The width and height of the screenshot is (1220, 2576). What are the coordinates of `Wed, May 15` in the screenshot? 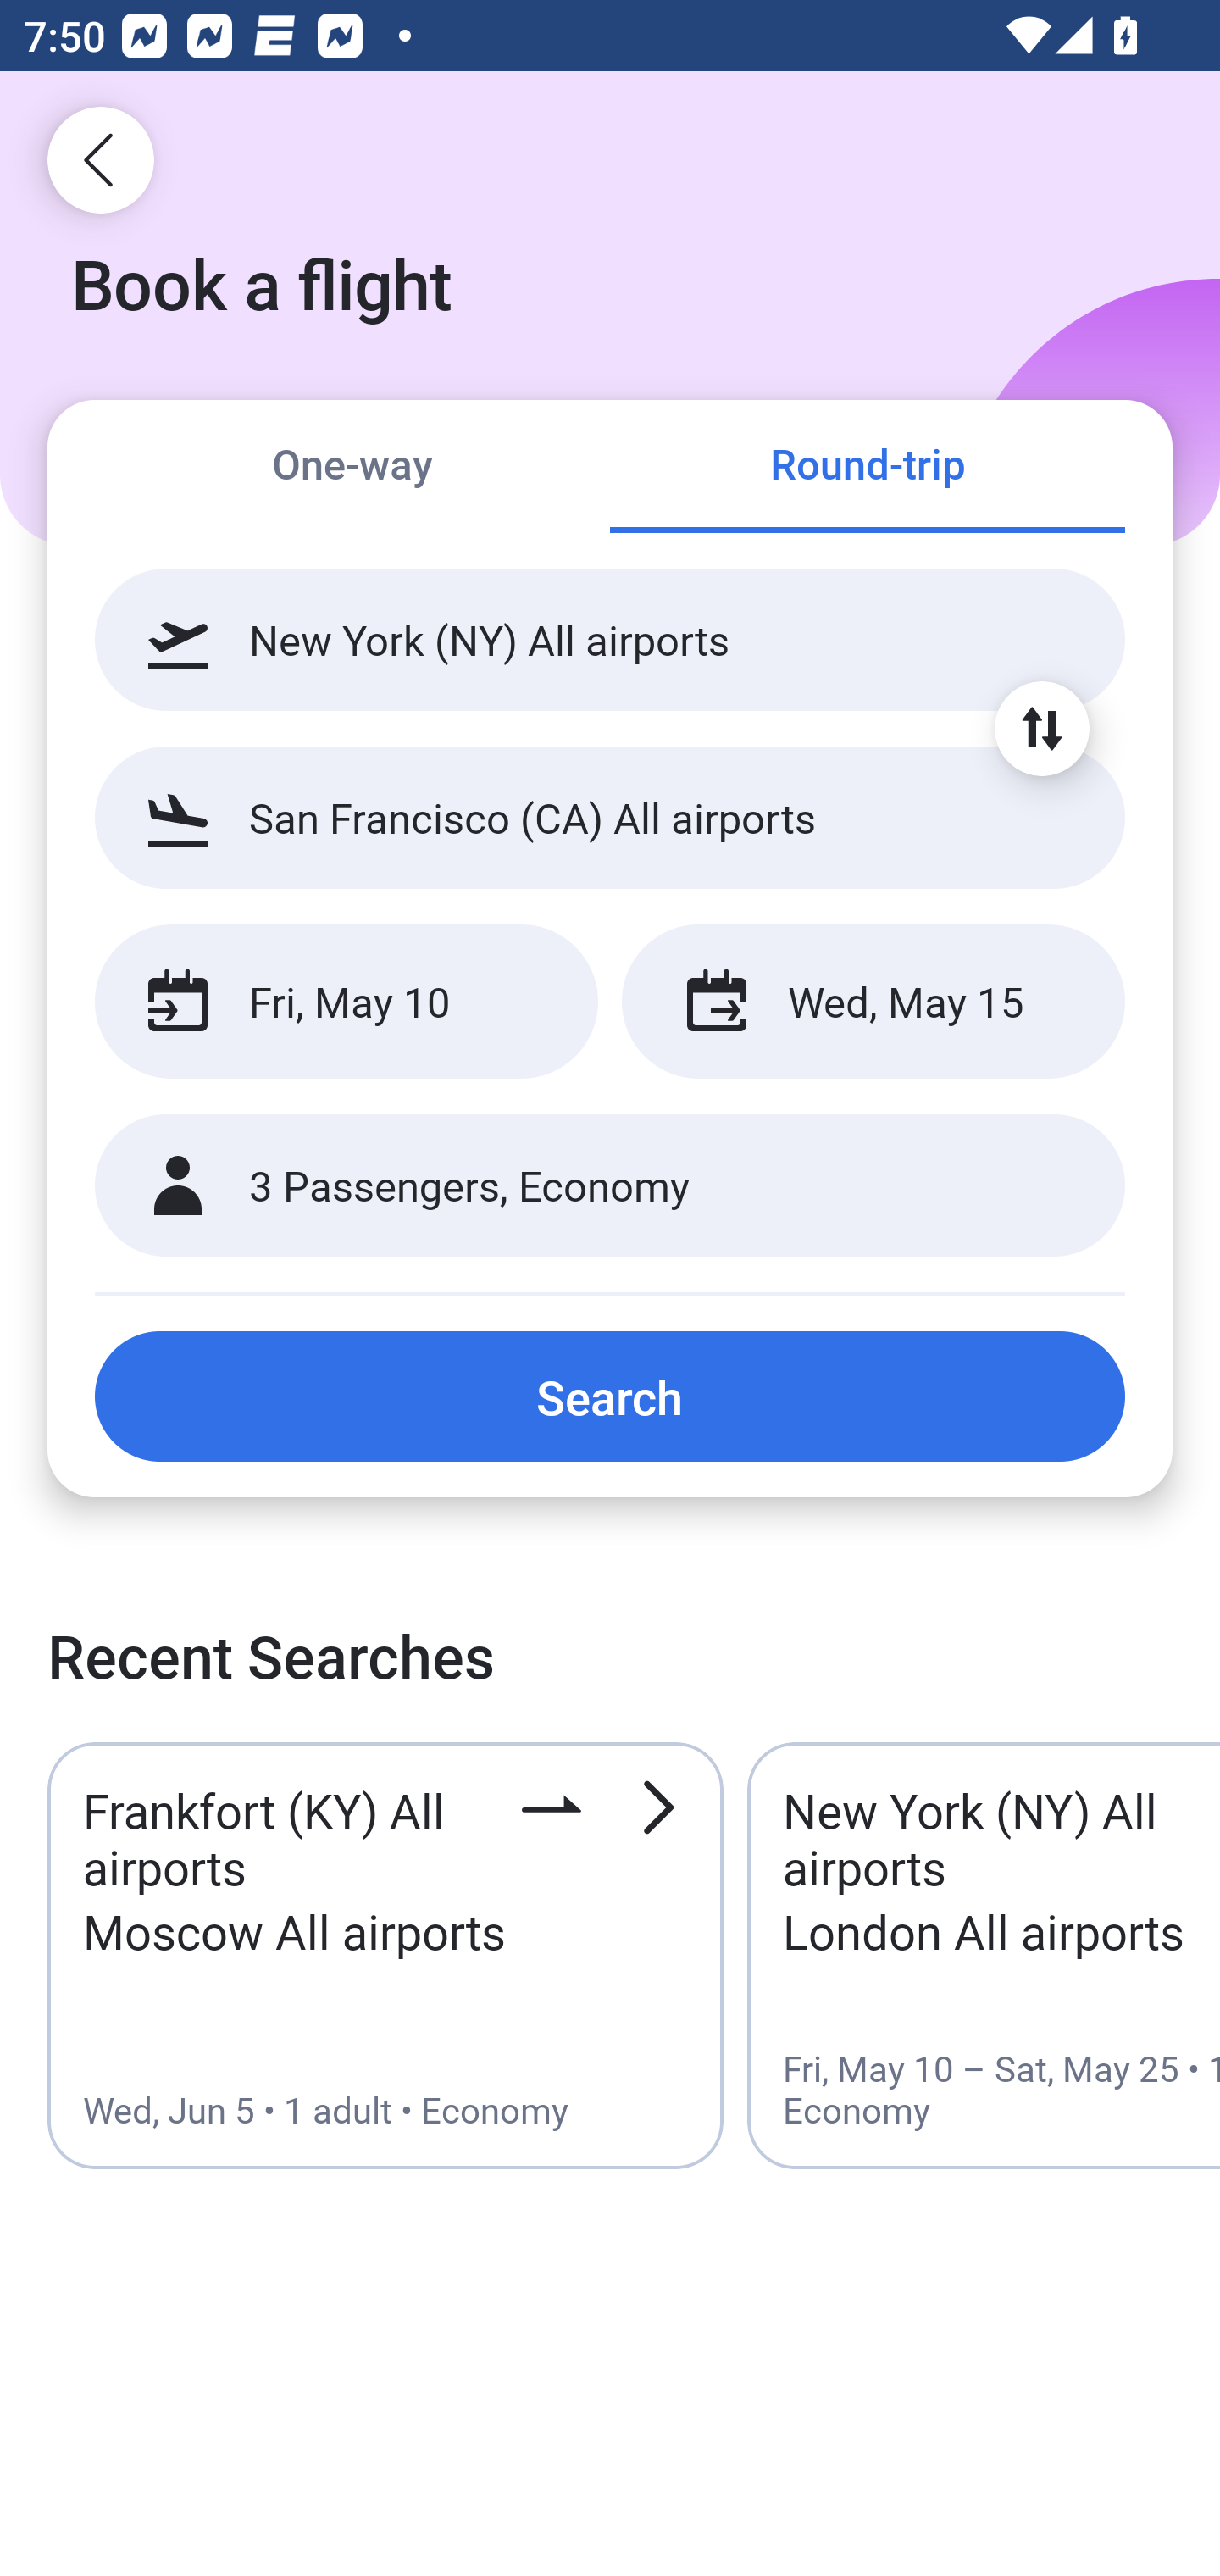 It's located at (873, 1002).